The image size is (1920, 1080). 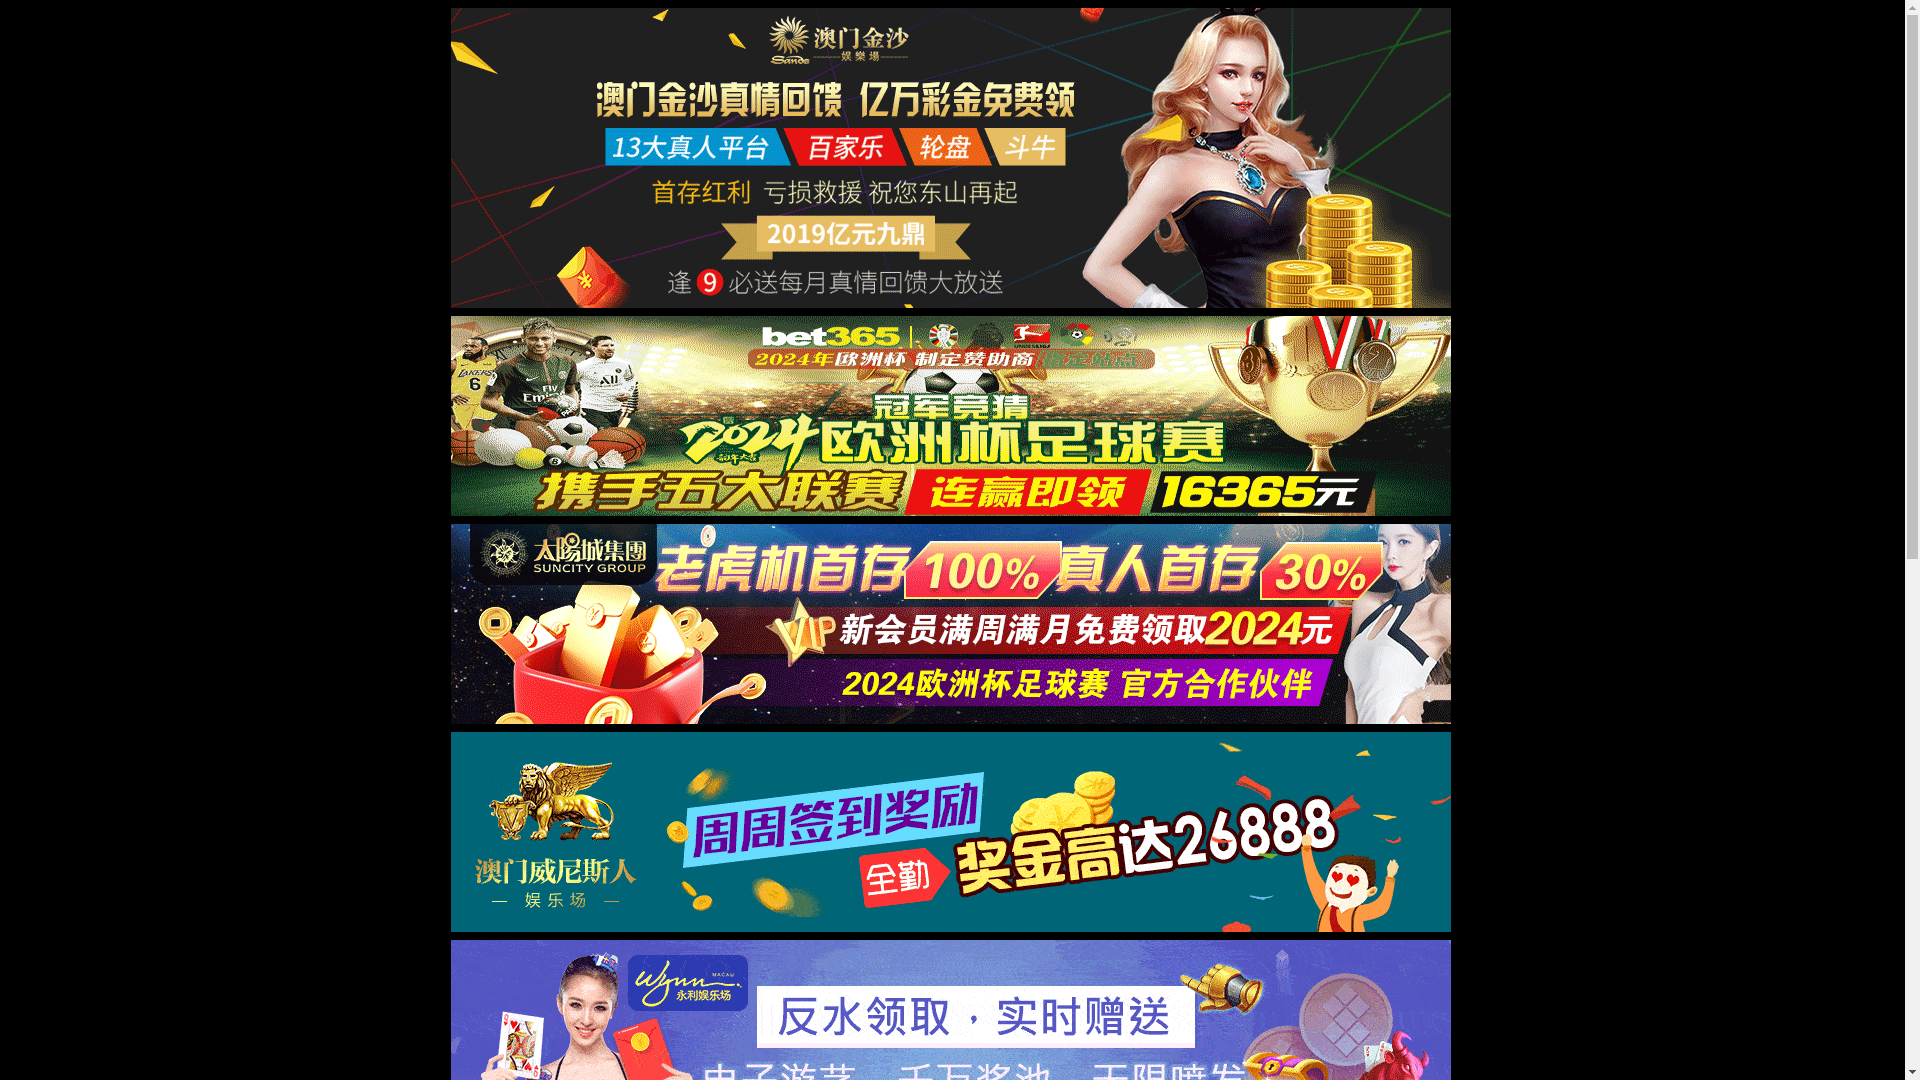 I want to click on Products, so click(x=1191, y=41).